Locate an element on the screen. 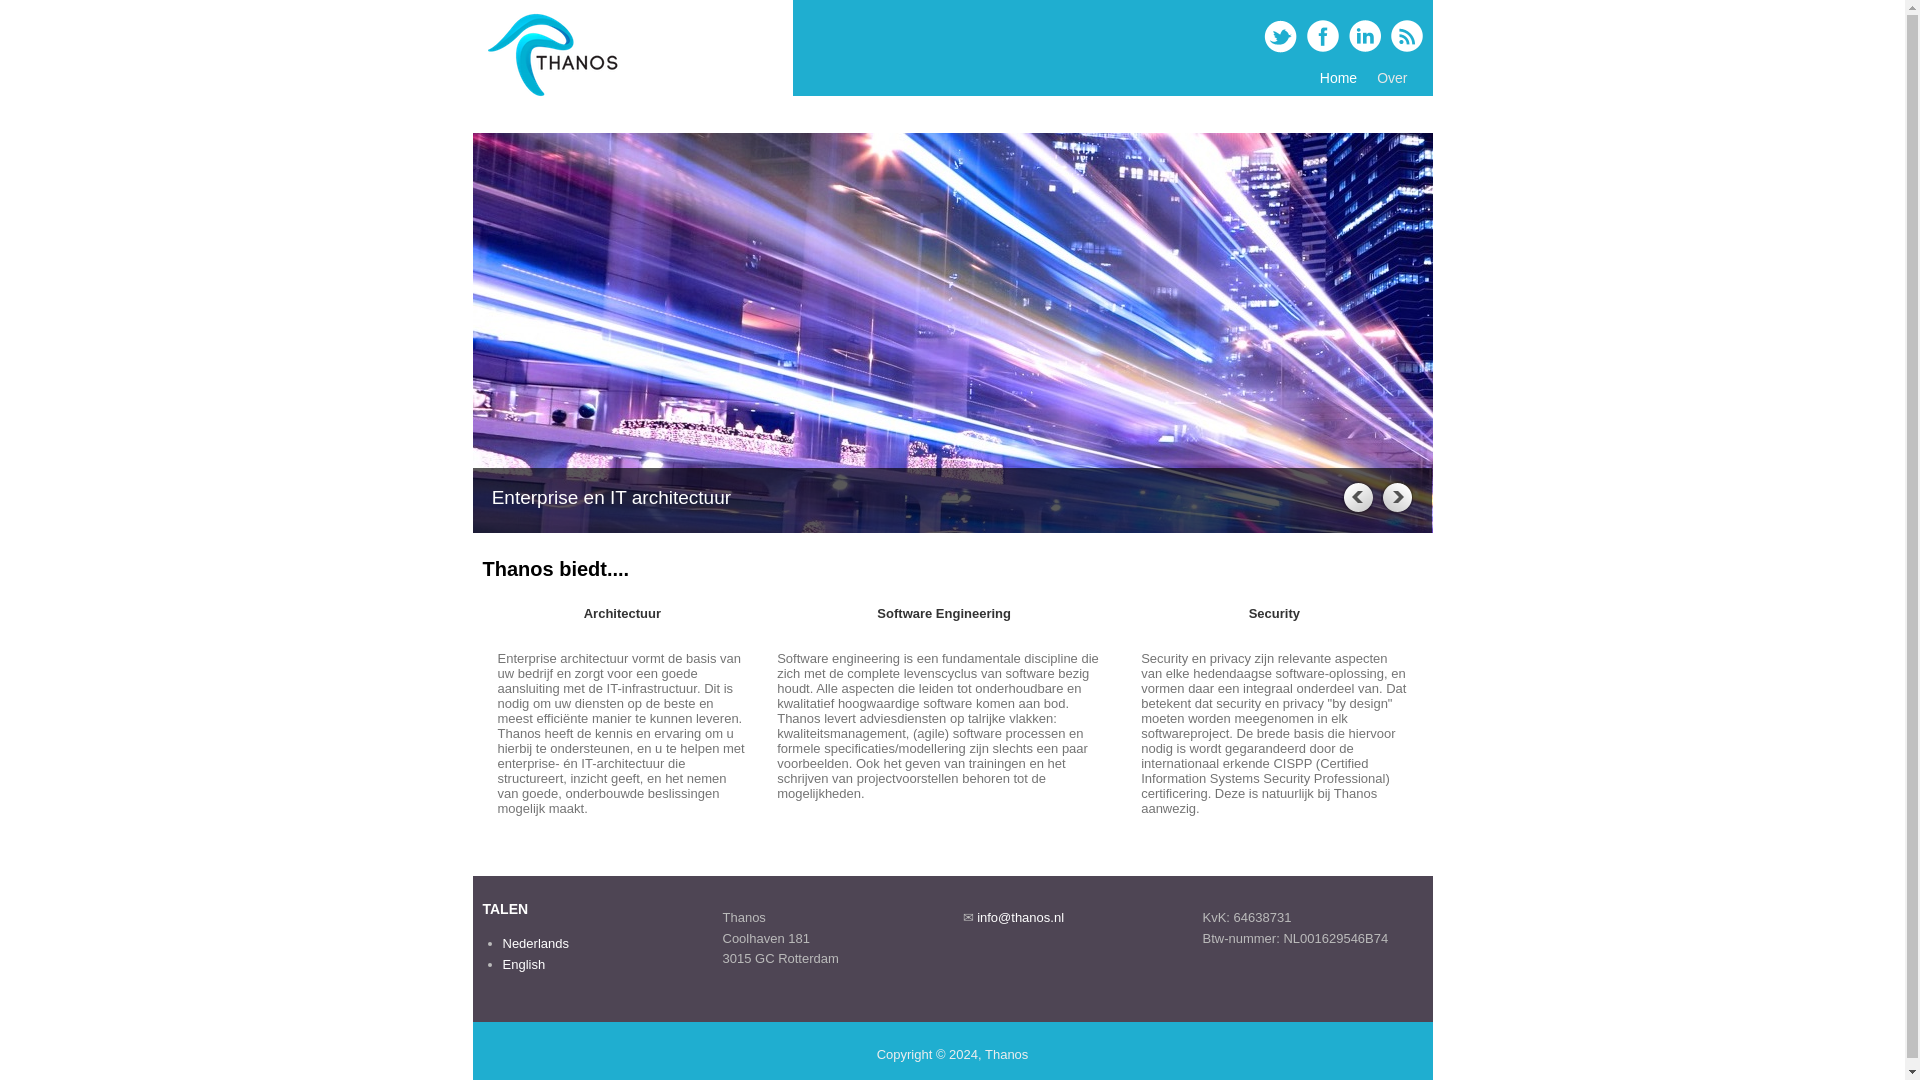 This screenshot has height=1080, width=1920. Over Thanos is located at coordinates (1392, 78).